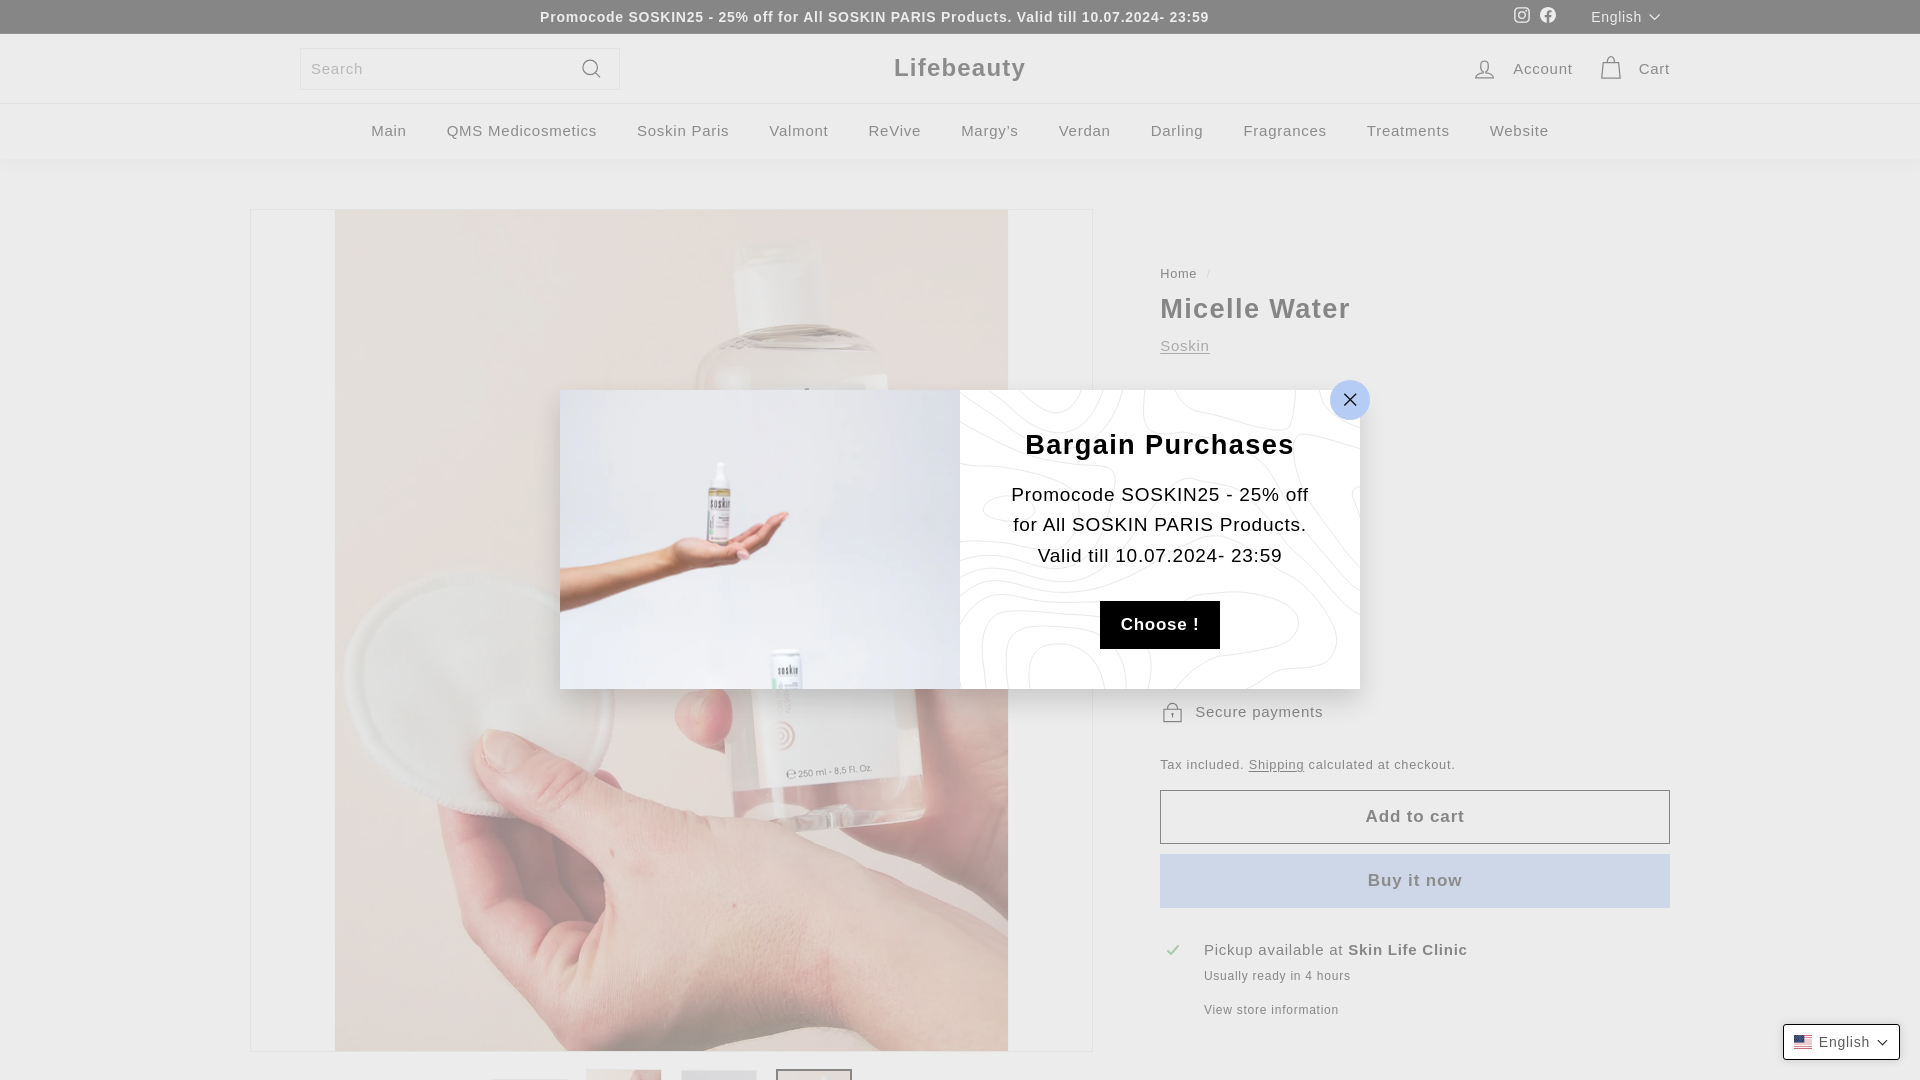 The height and width of the screenshot is (1080, 1920). Describe the element at coordinates (1522, 68) in the screenshot. I see `Account` at that location.